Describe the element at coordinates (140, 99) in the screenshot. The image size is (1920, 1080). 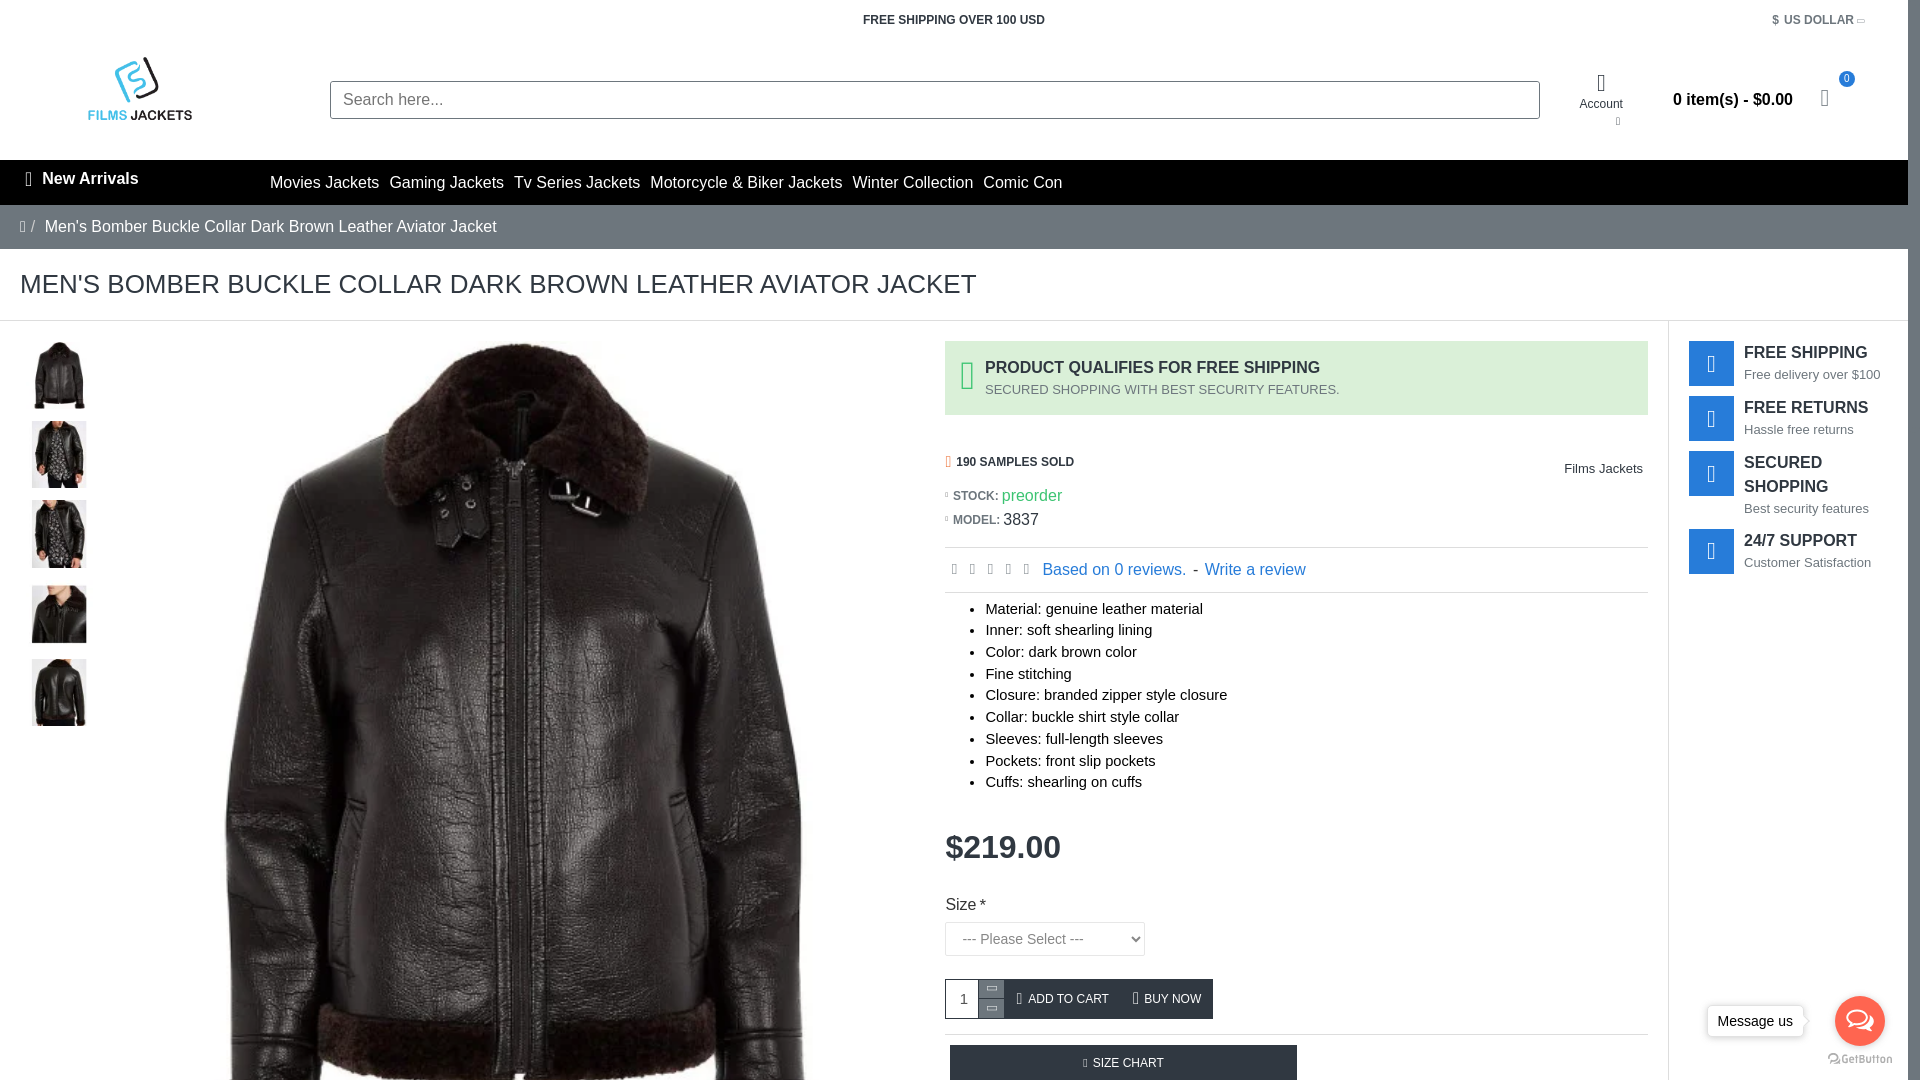
I see `Filmsjackets` at that location.